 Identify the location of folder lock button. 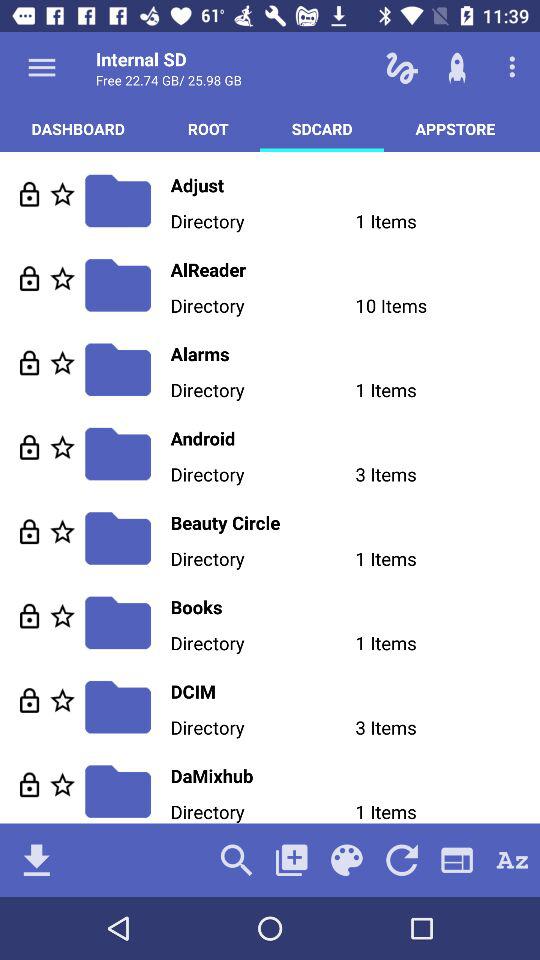
(30, 362).